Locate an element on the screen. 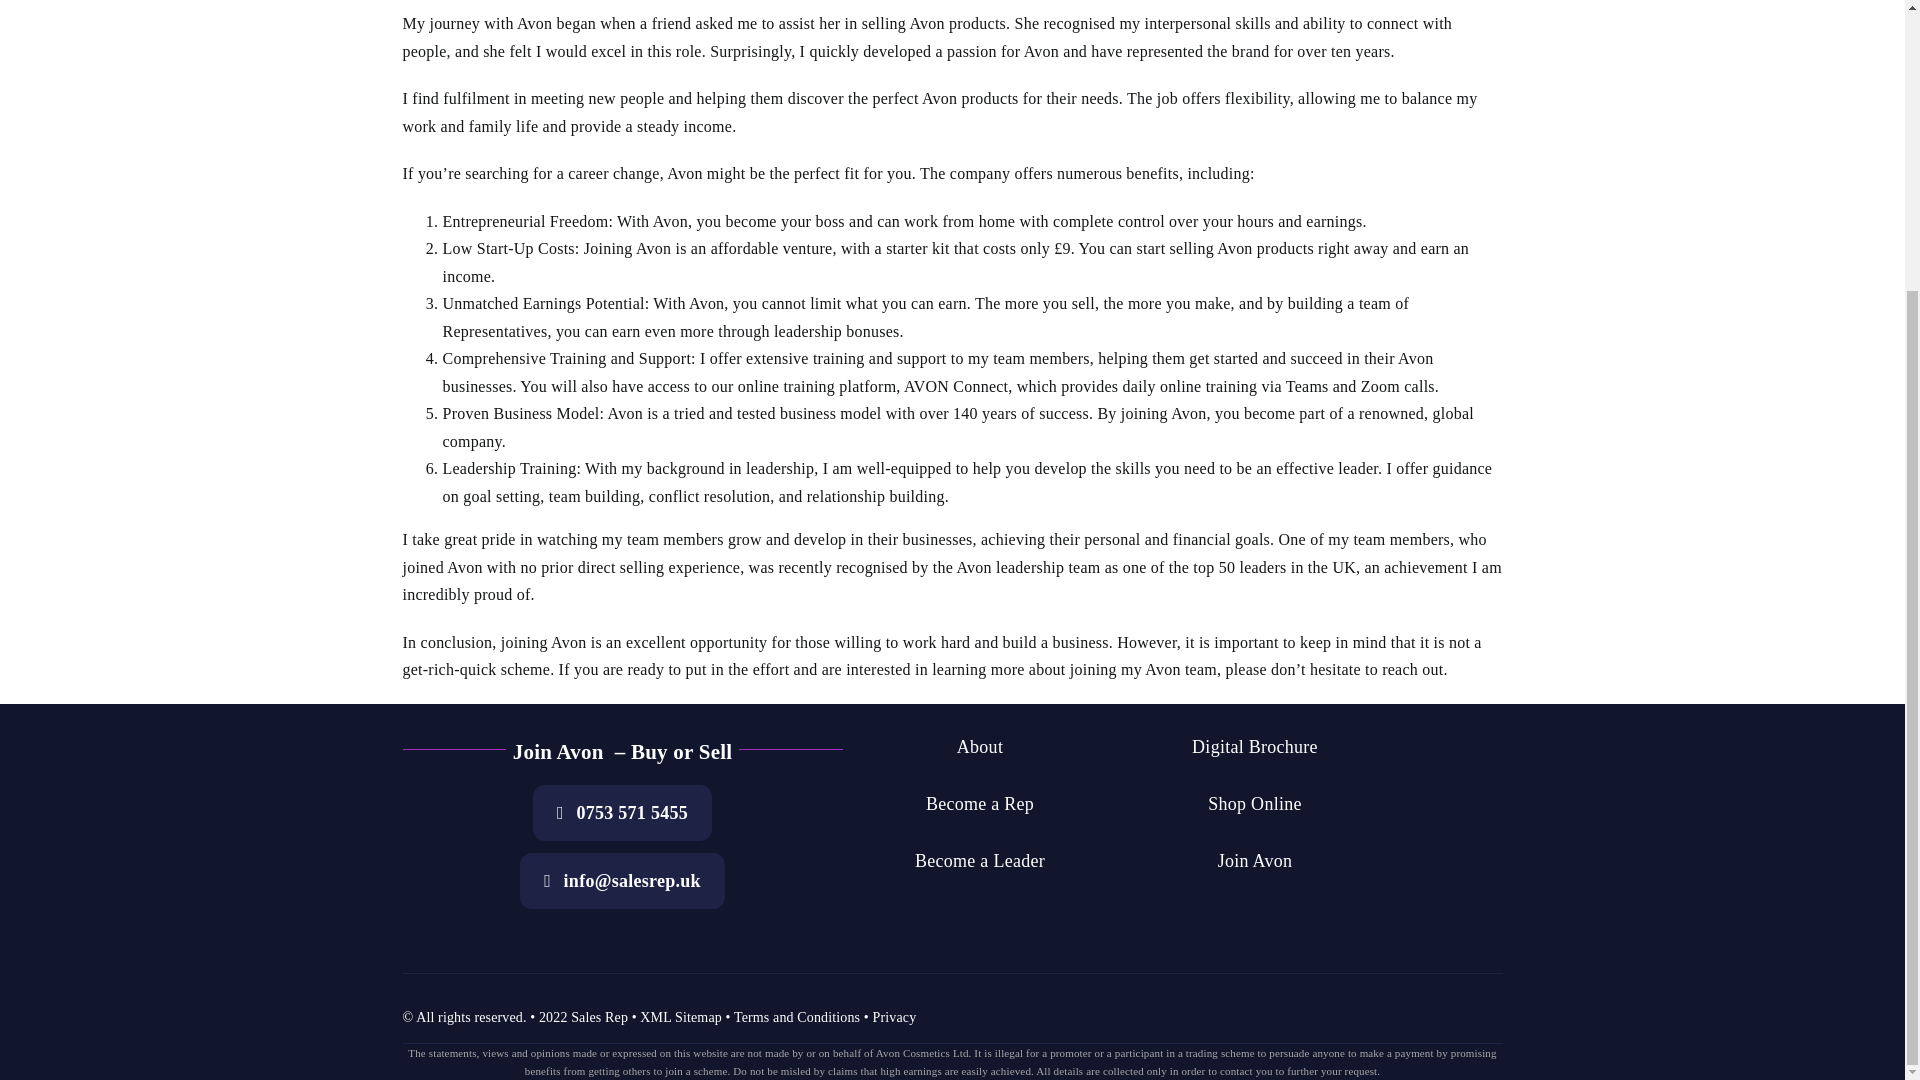  About is located at coordinates (980, 747).